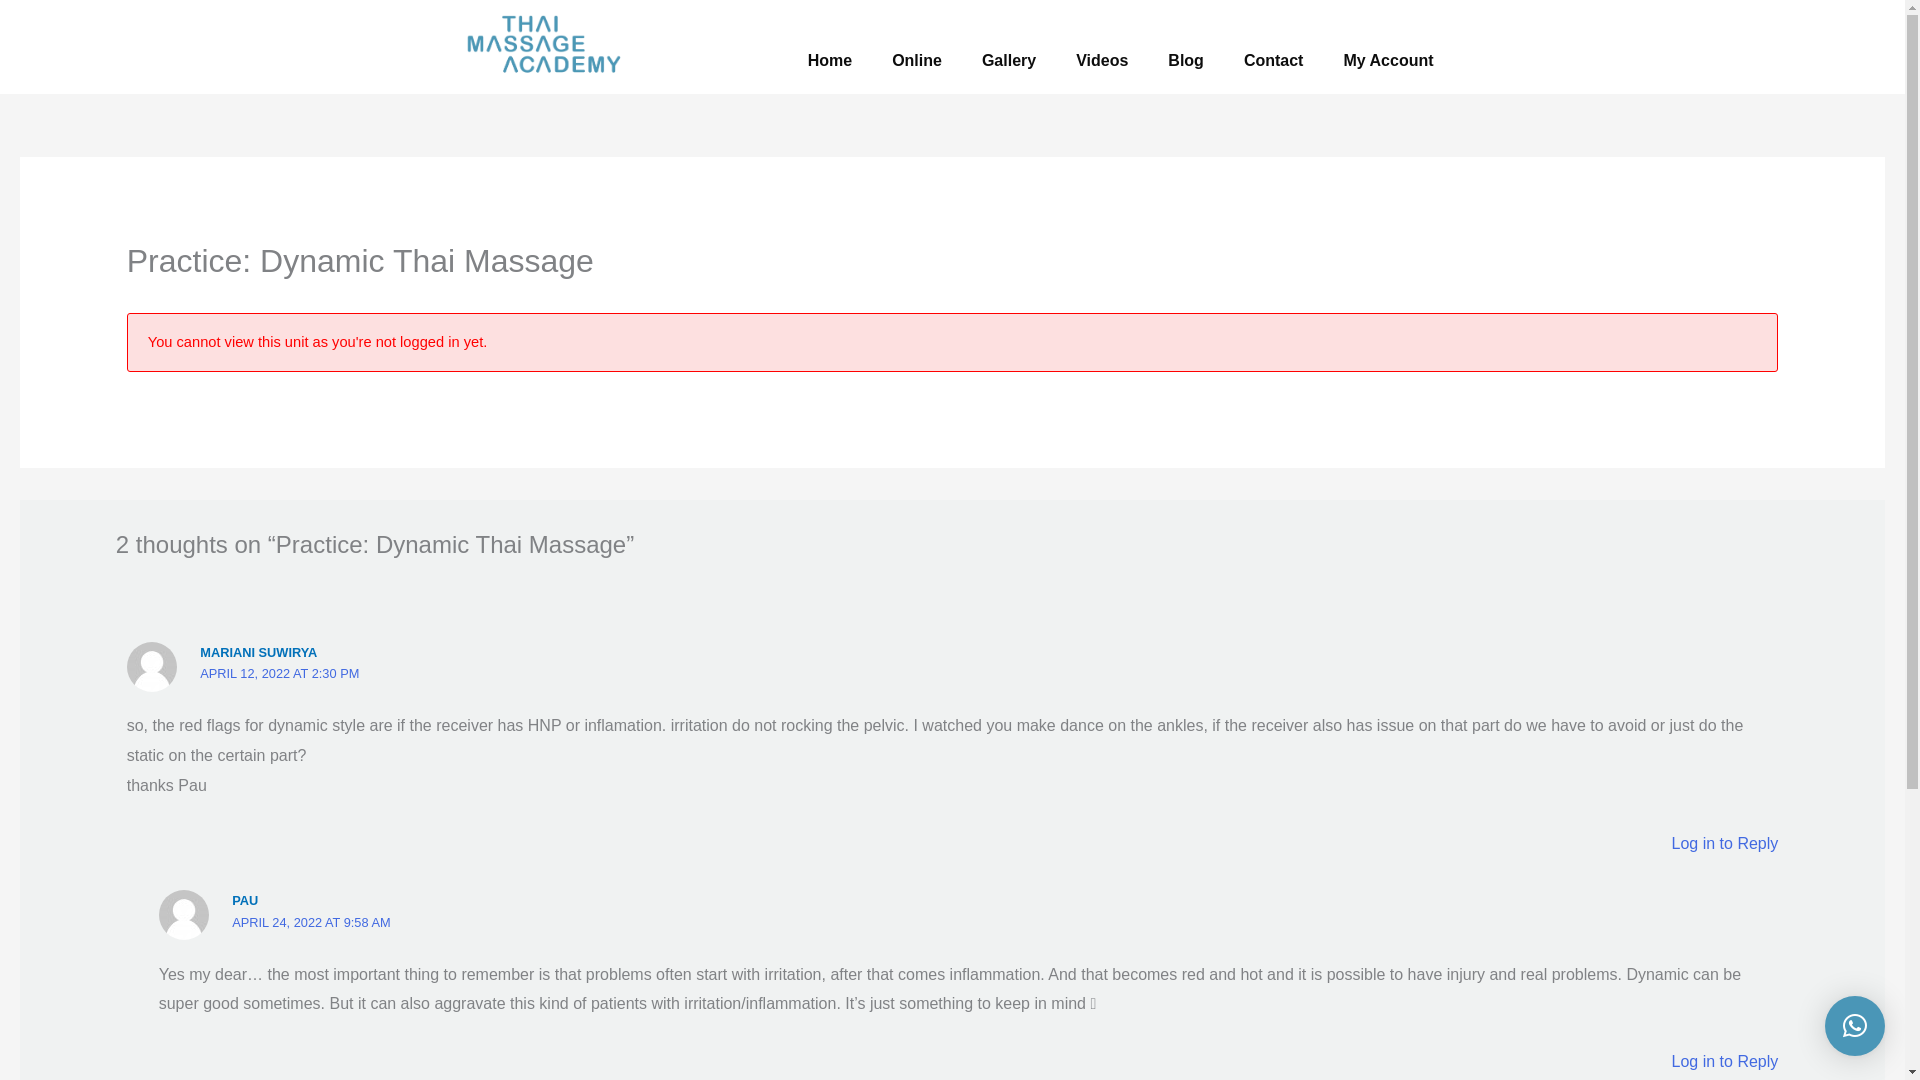 The width and height of the screenshot is (1920, 1080). I want to click on Videos, so click(1102, 60).